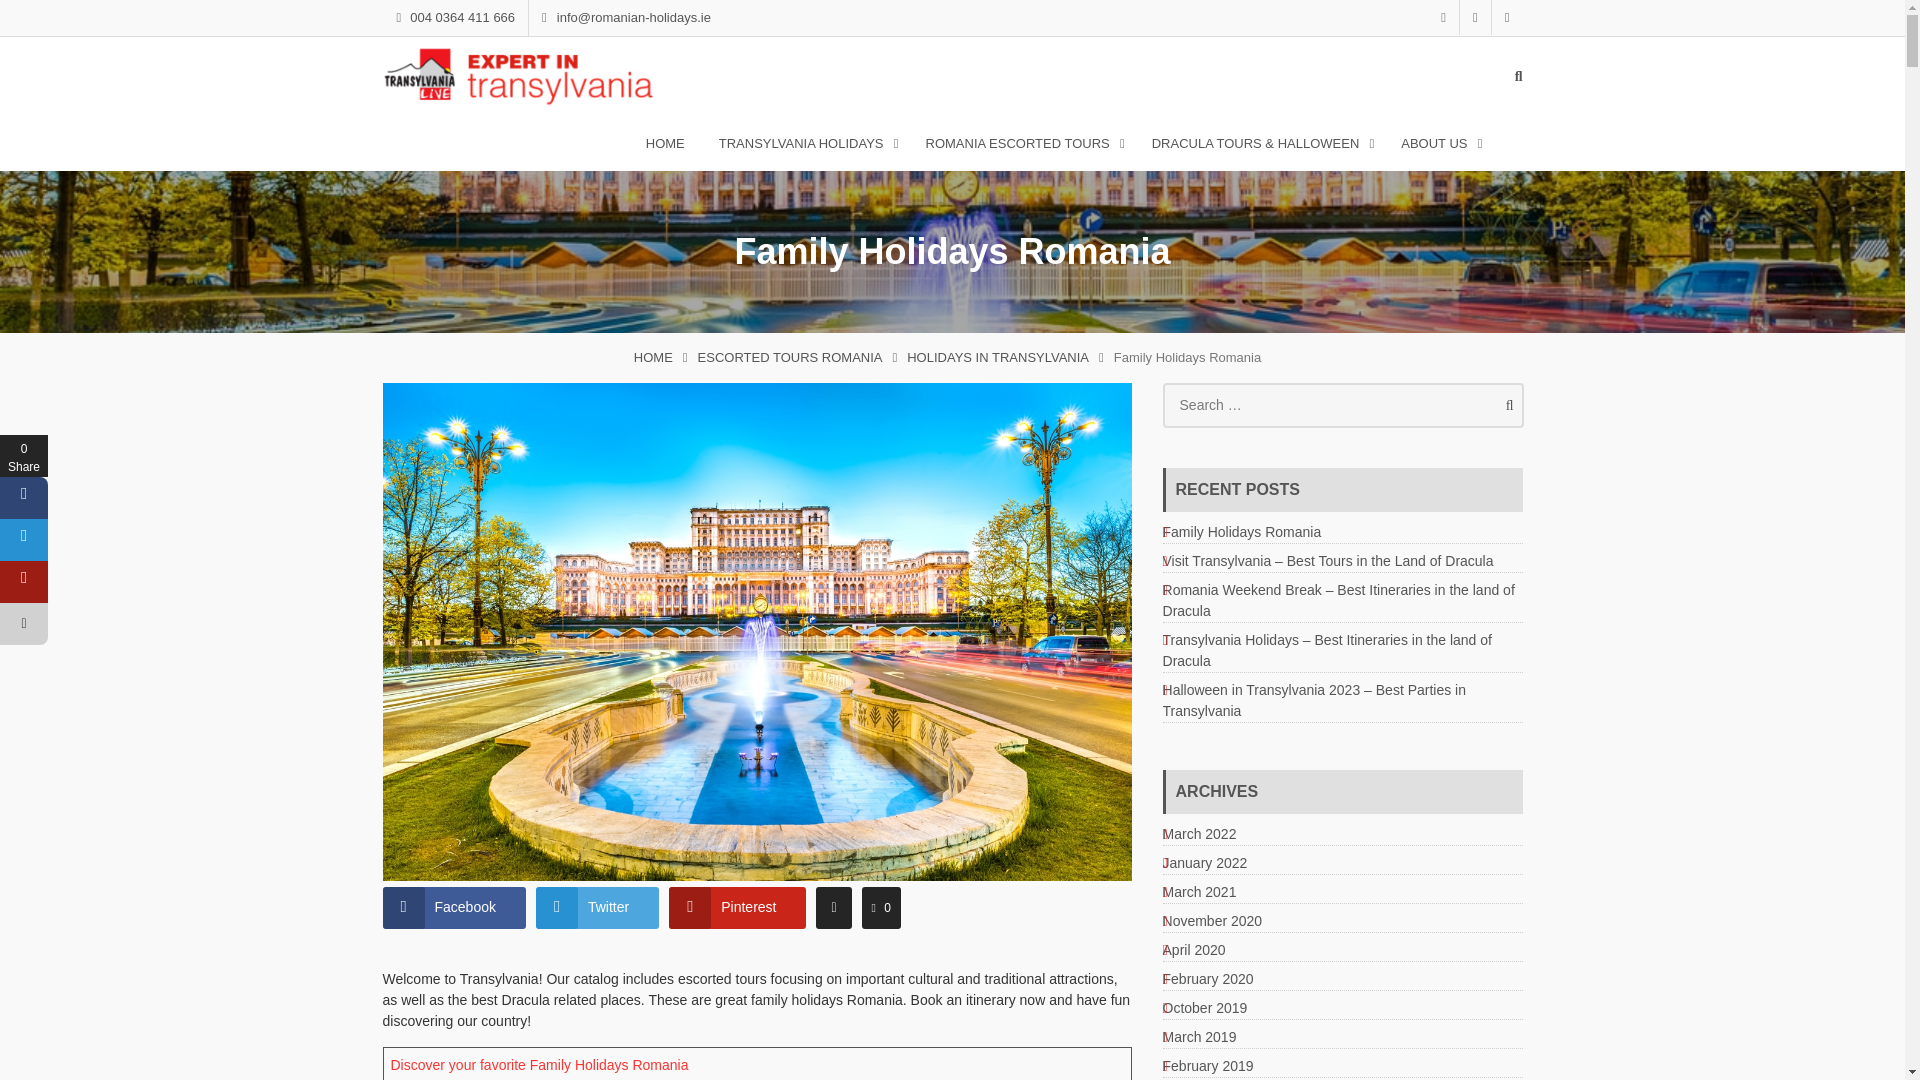 This screenshot has height=1080, width=1920. Describe the element at coordinates (1444, 17) in the screenshot. I see `Facebook` at that location.